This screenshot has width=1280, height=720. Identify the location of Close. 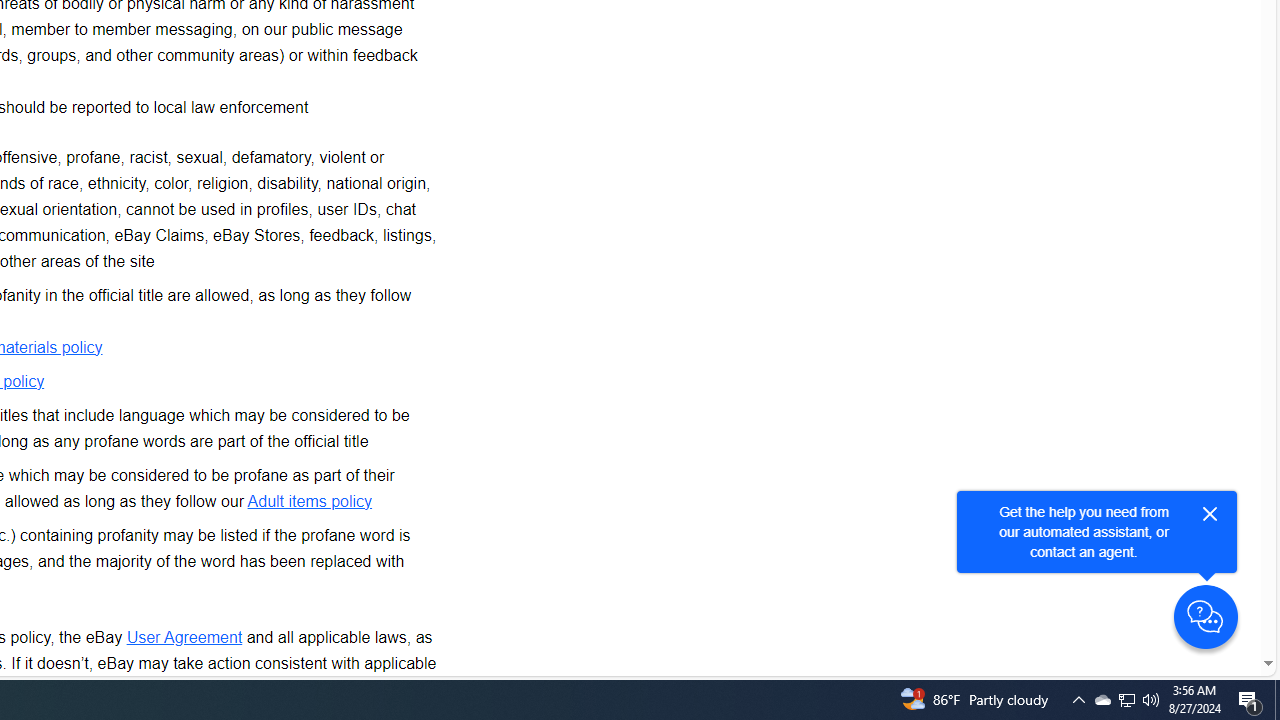
(1210, 514).